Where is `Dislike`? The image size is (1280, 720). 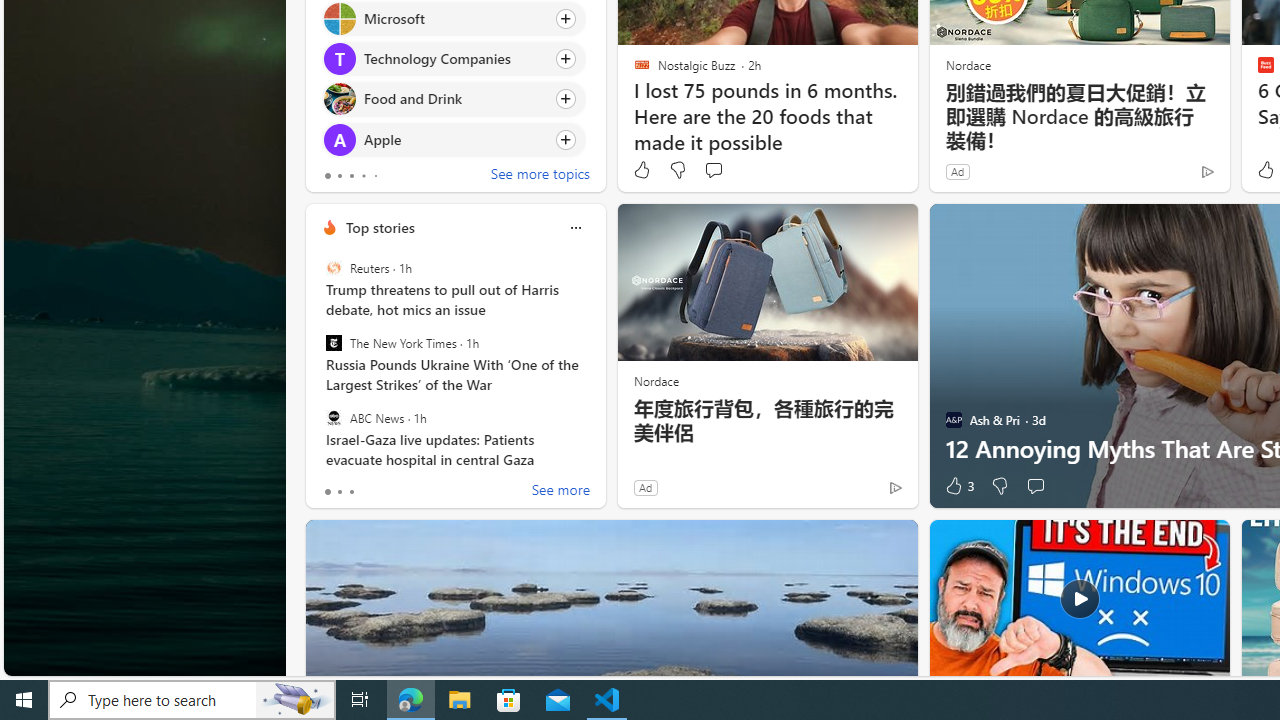 Dislike is located at coordinates (998, 486).